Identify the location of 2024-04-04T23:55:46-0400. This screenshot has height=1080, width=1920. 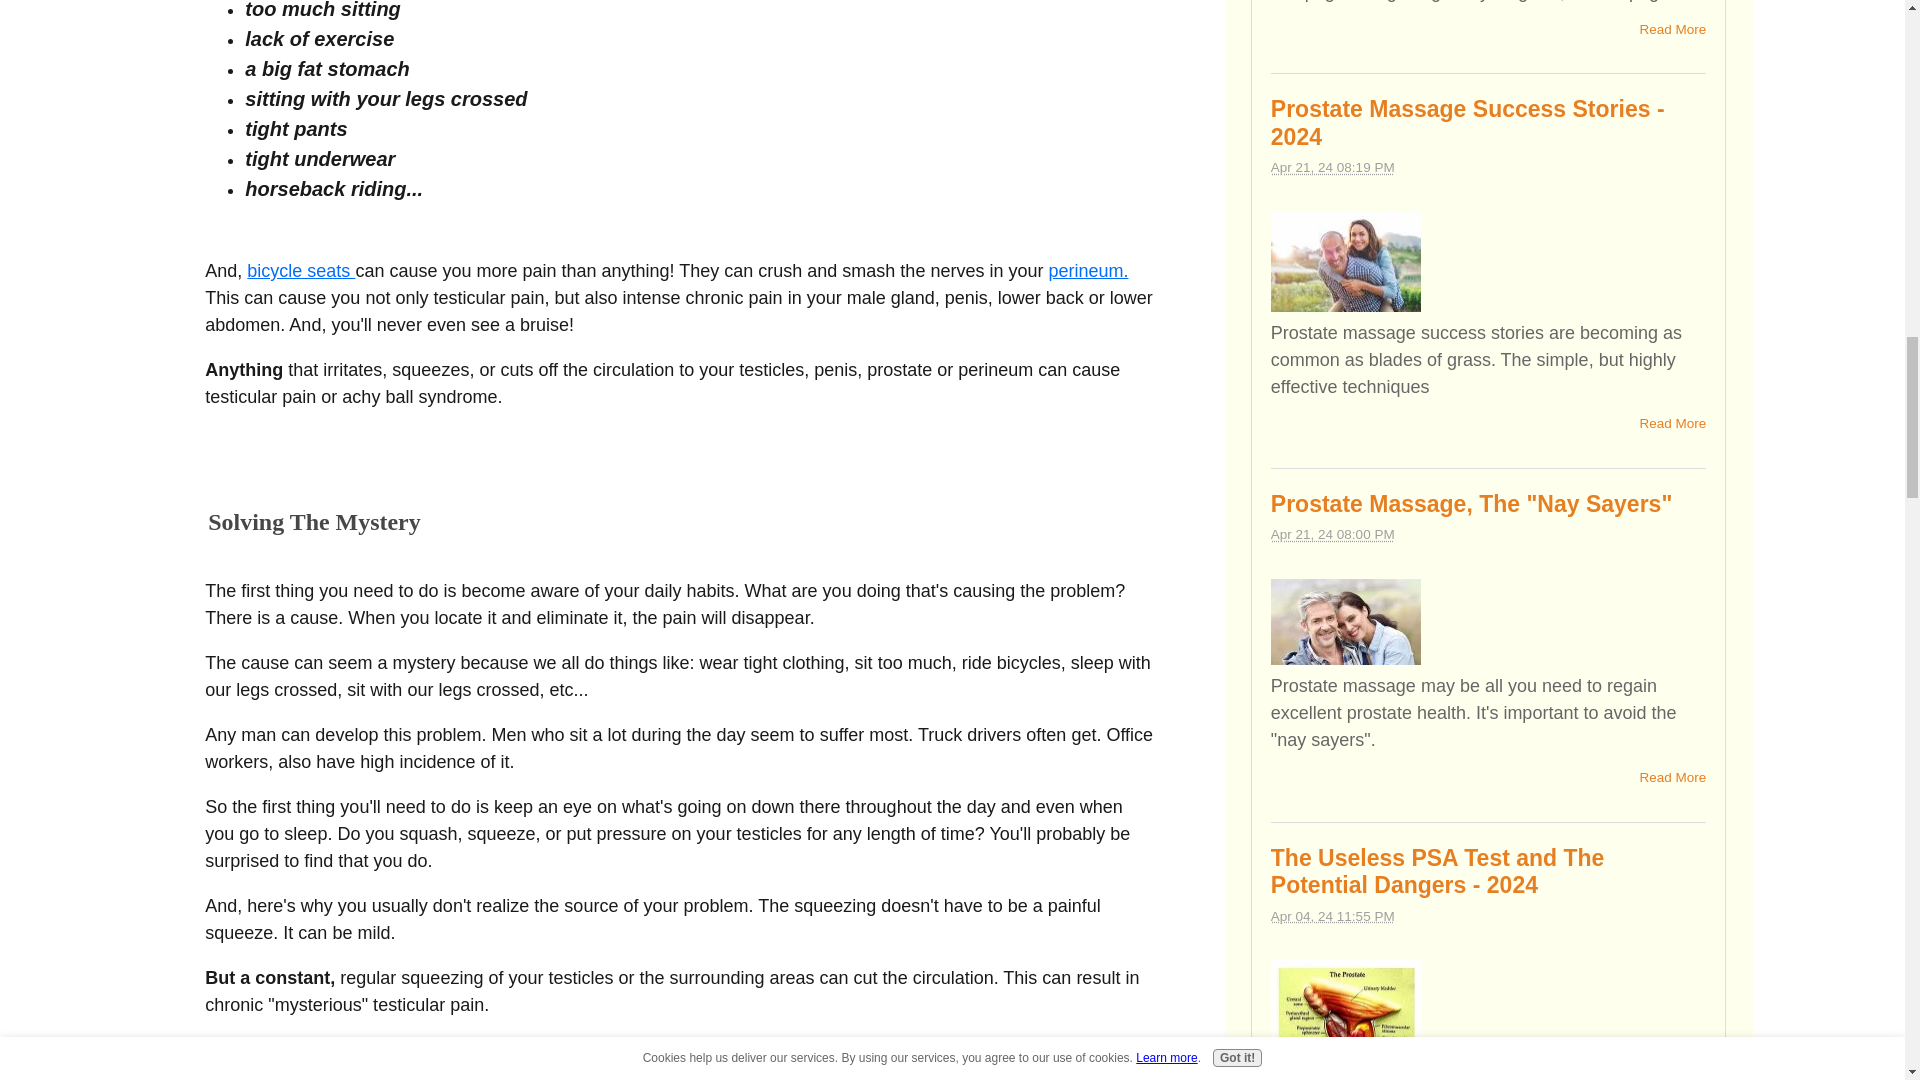
(1333, 916).